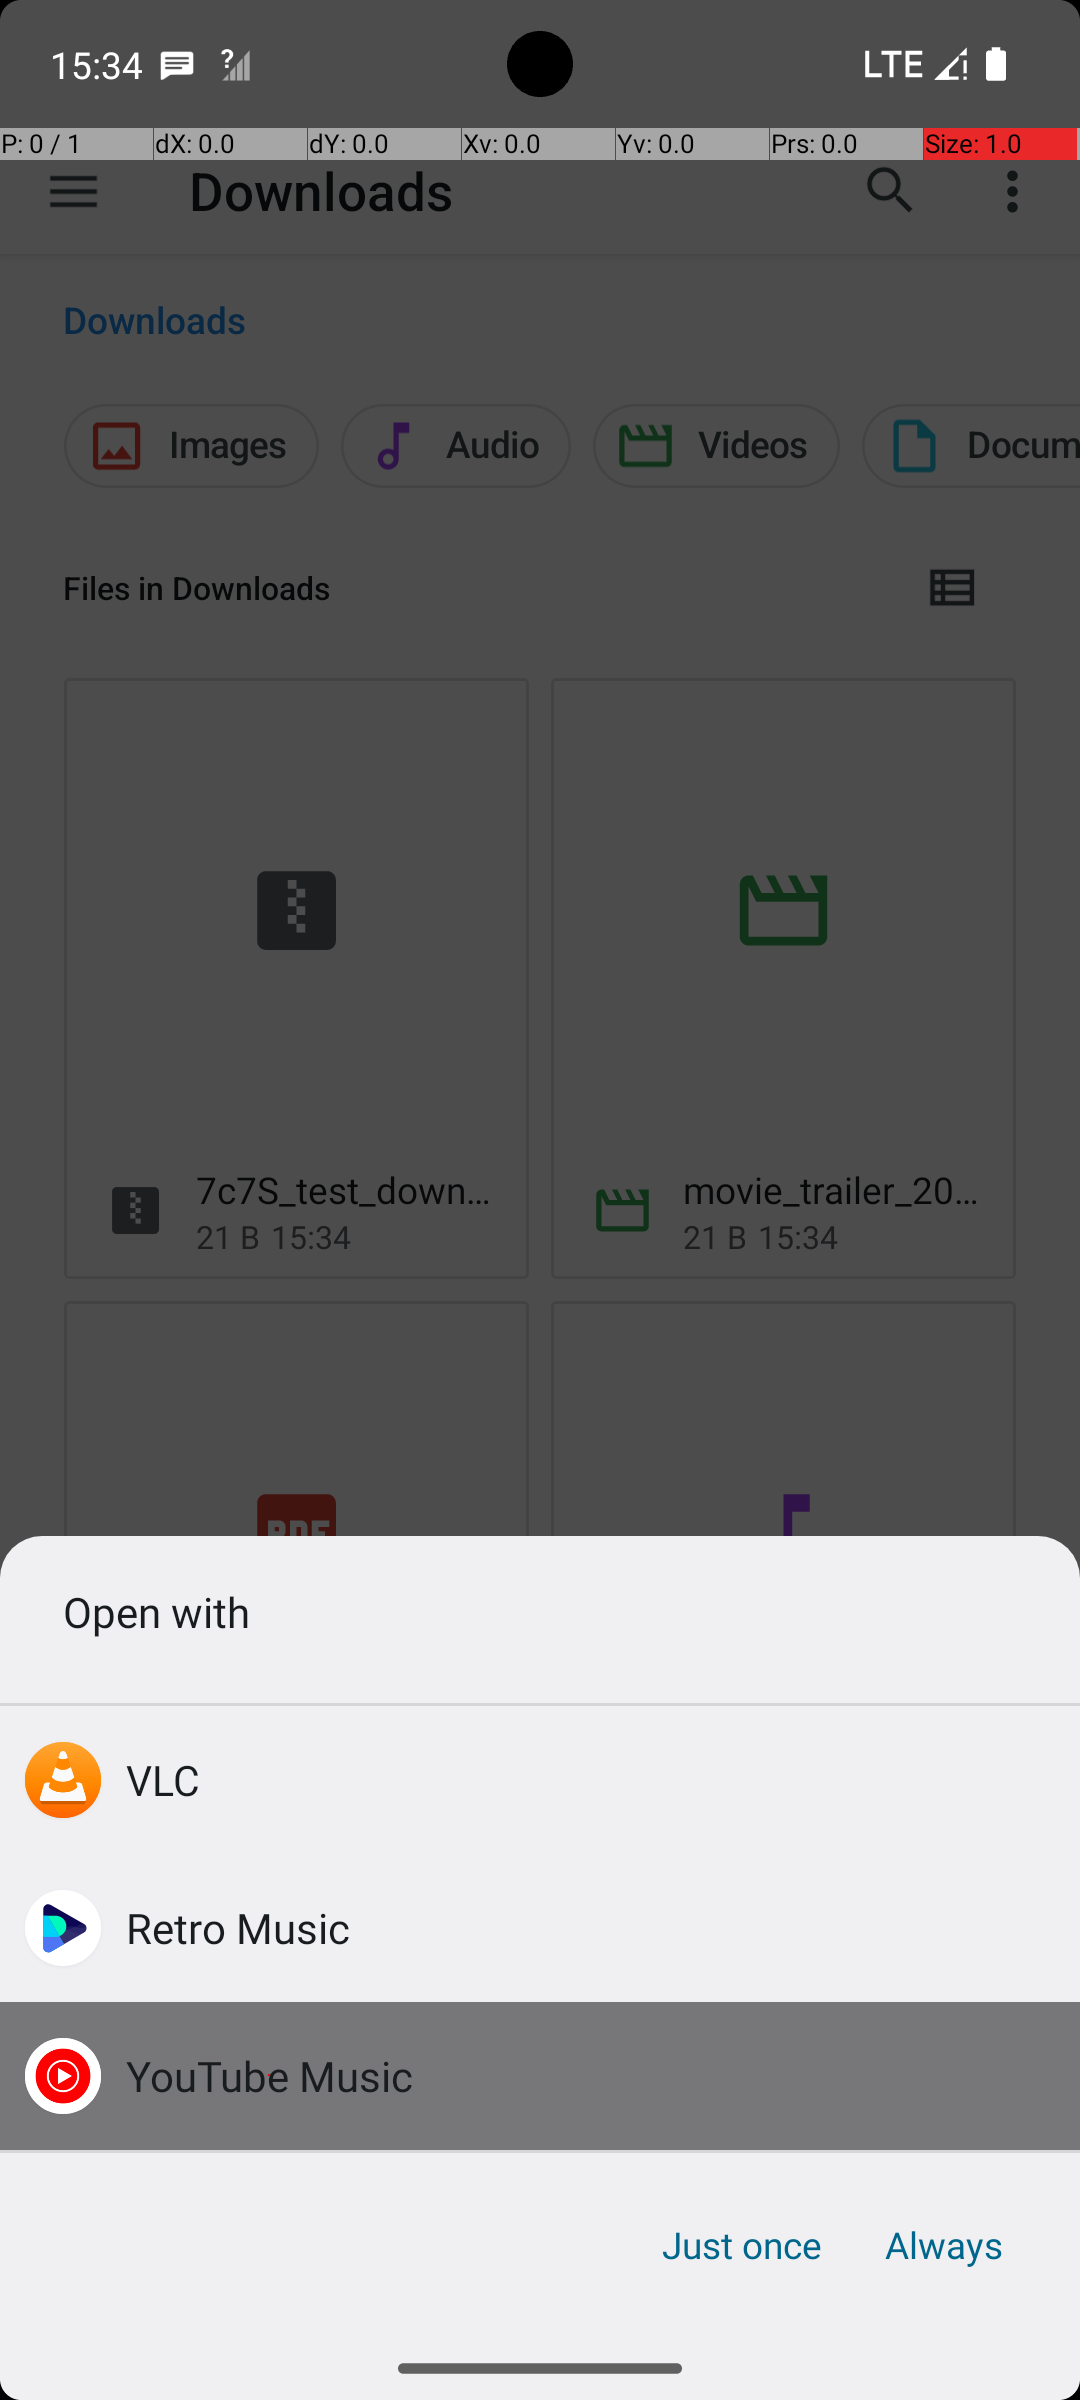 Image resolution: width=1080 pixels, height=2400 pixels. What do you see at coordinates (540, 1612) in the screenshot?
I see `Open with` at bounding box center [540, 1612].